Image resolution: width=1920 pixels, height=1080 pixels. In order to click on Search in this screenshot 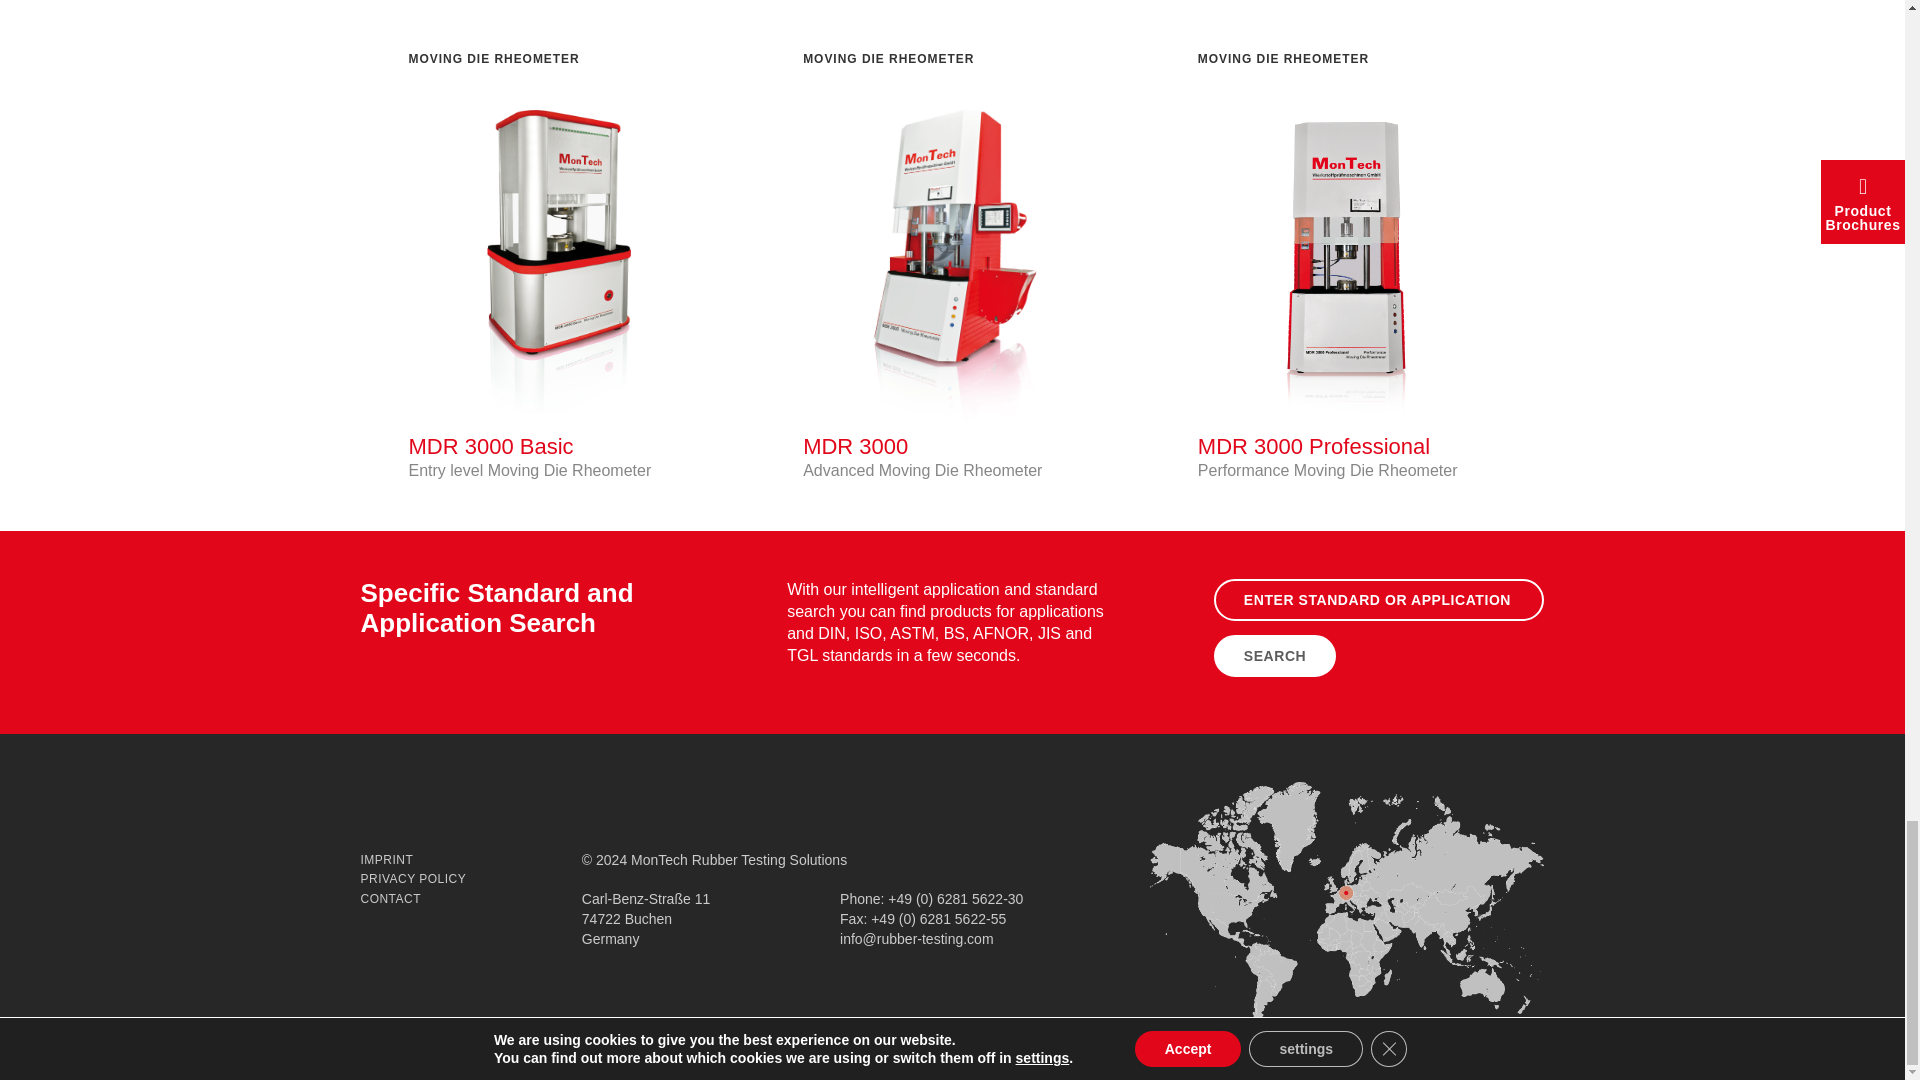, I will do `click(1274, 656)`.